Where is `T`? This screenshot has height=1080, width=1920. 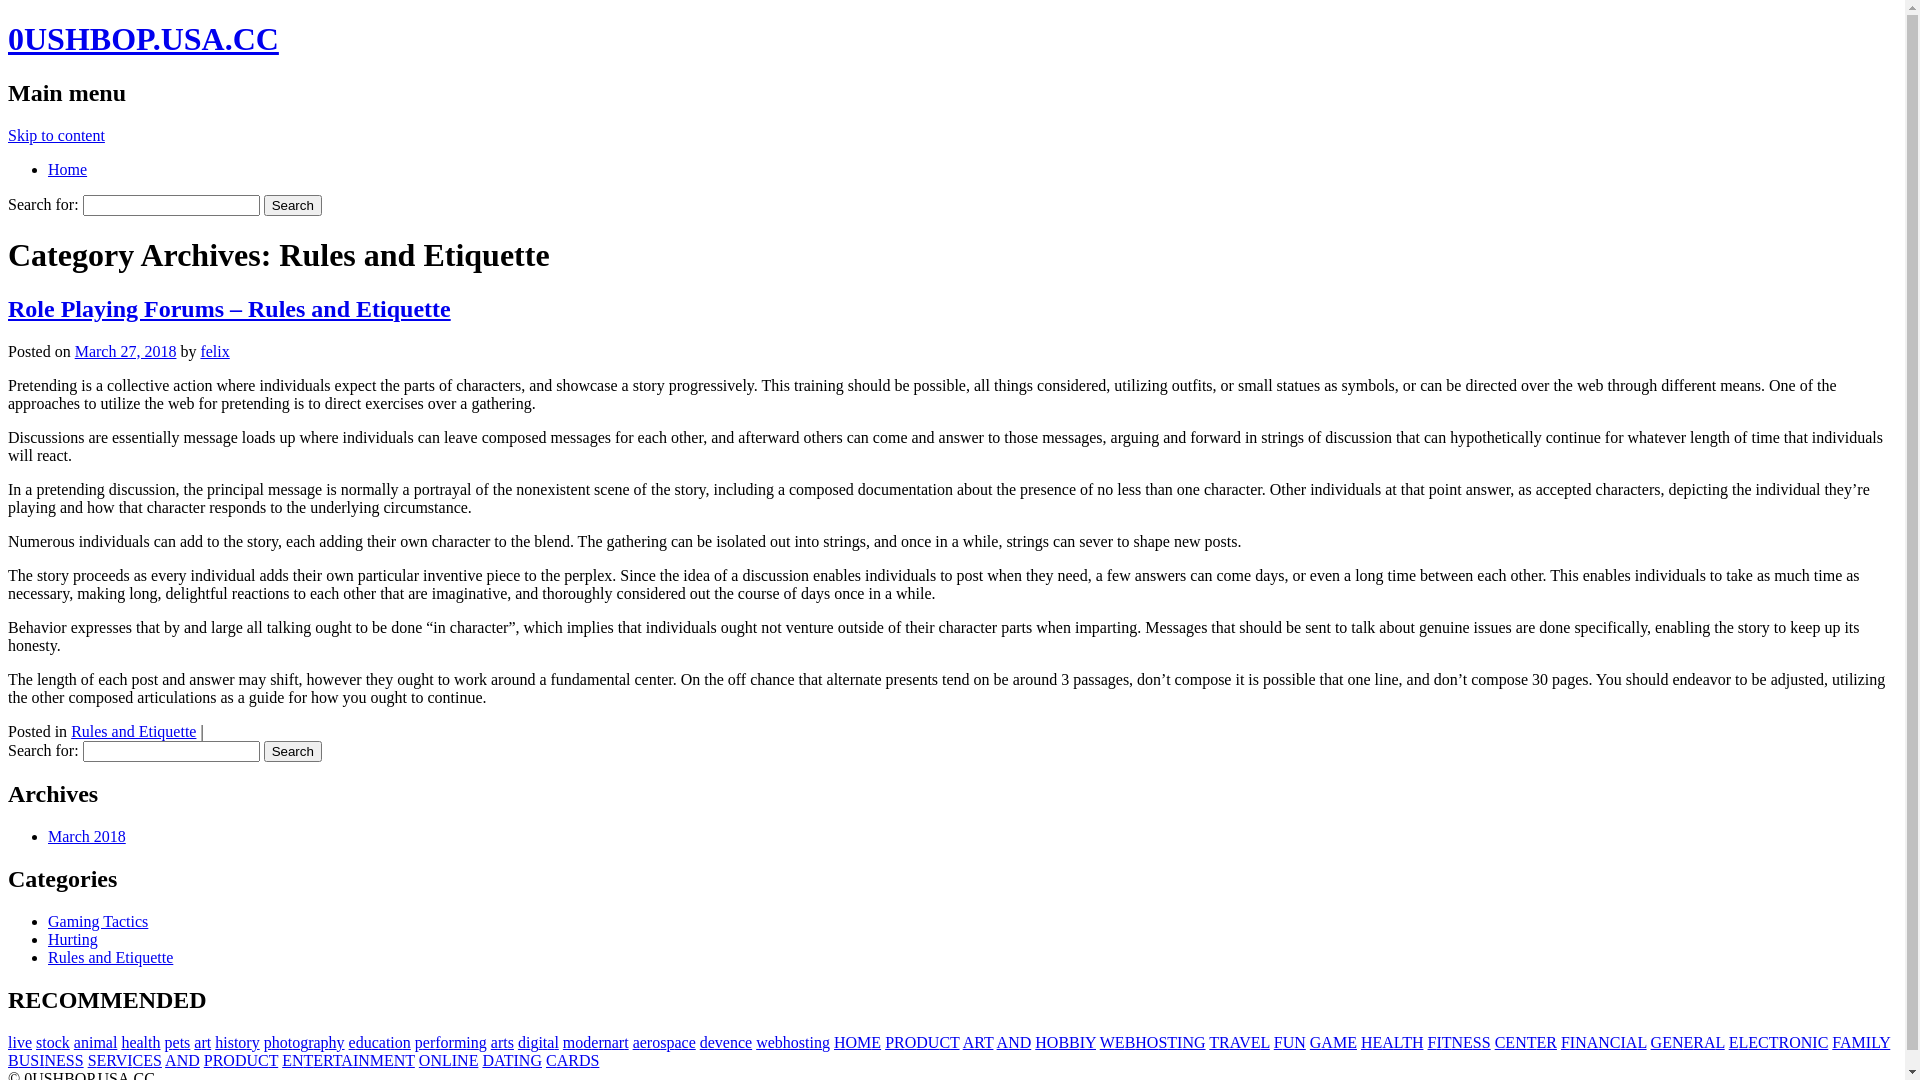
T is located at coordinates (410, 1060).